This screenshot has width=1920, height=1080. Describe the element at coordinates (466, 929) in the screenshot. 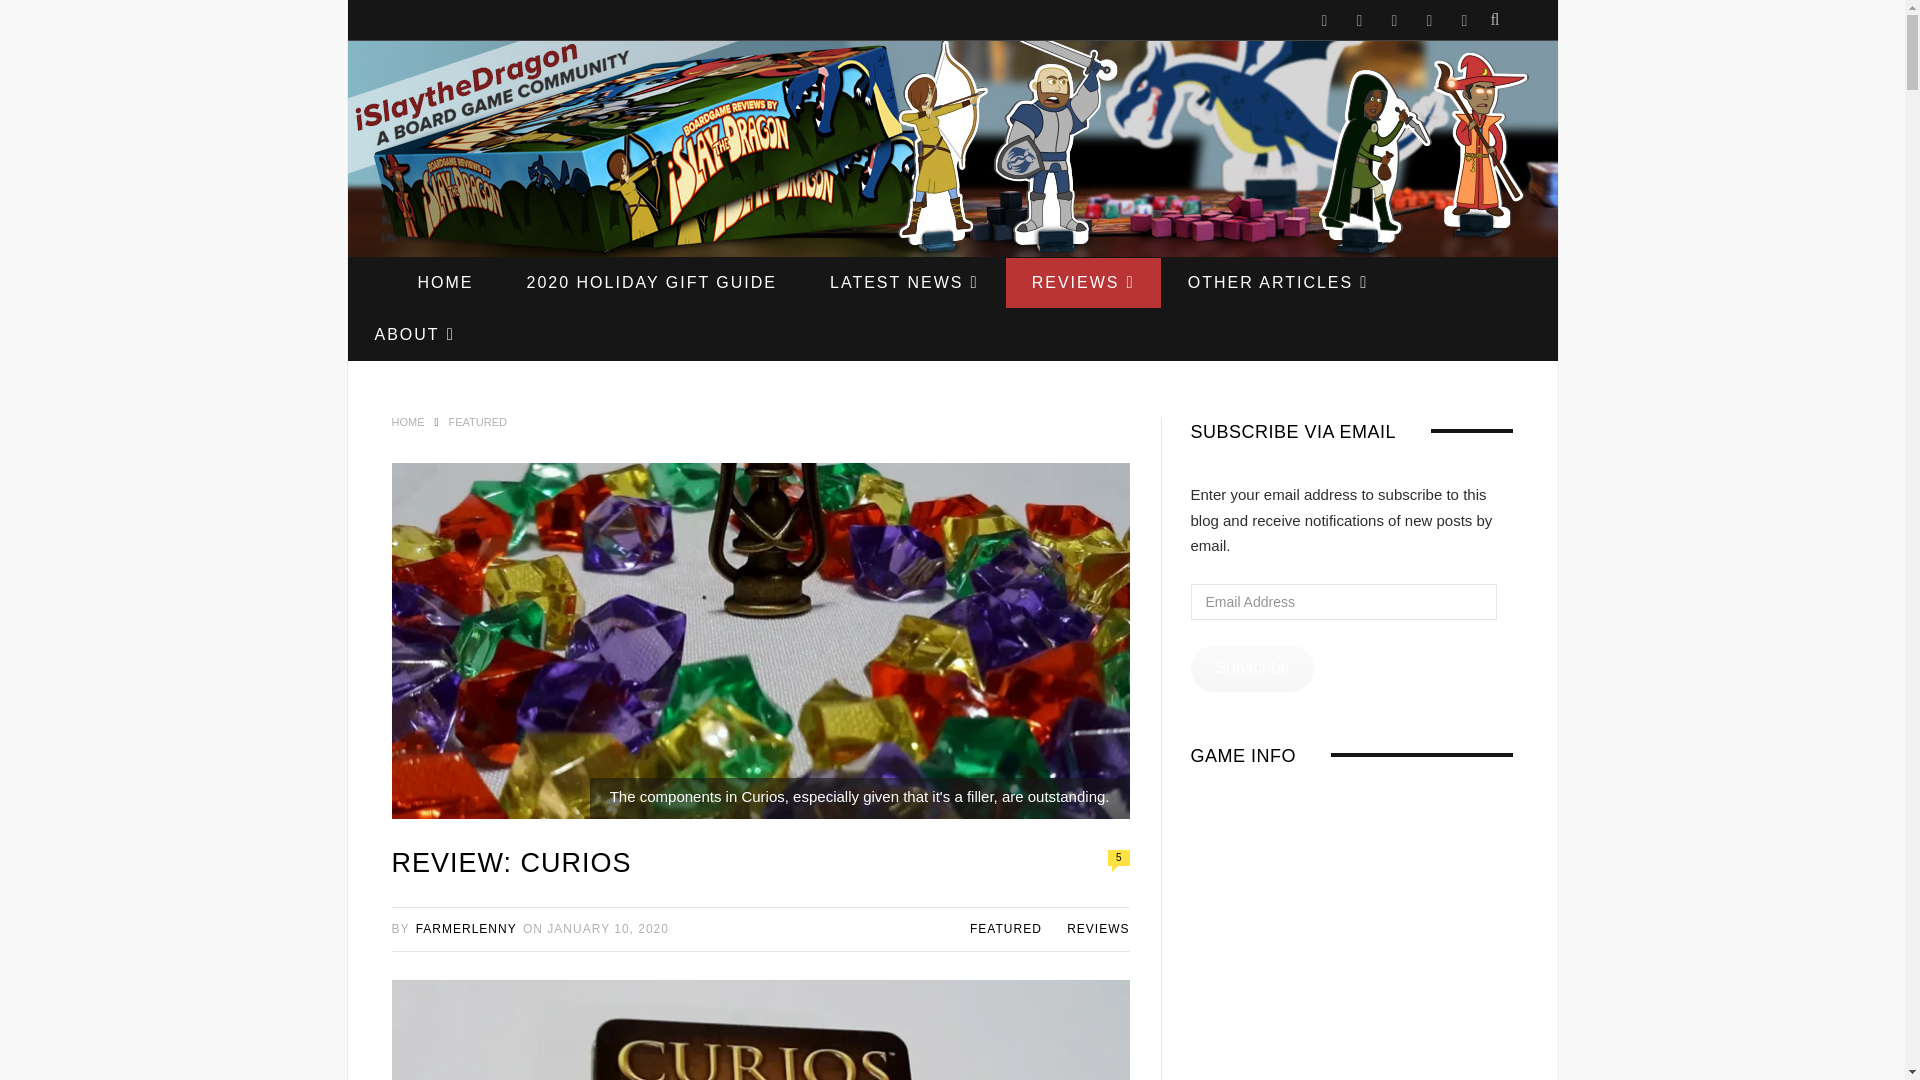

I see `Posts by FarmerLenny` at that location.